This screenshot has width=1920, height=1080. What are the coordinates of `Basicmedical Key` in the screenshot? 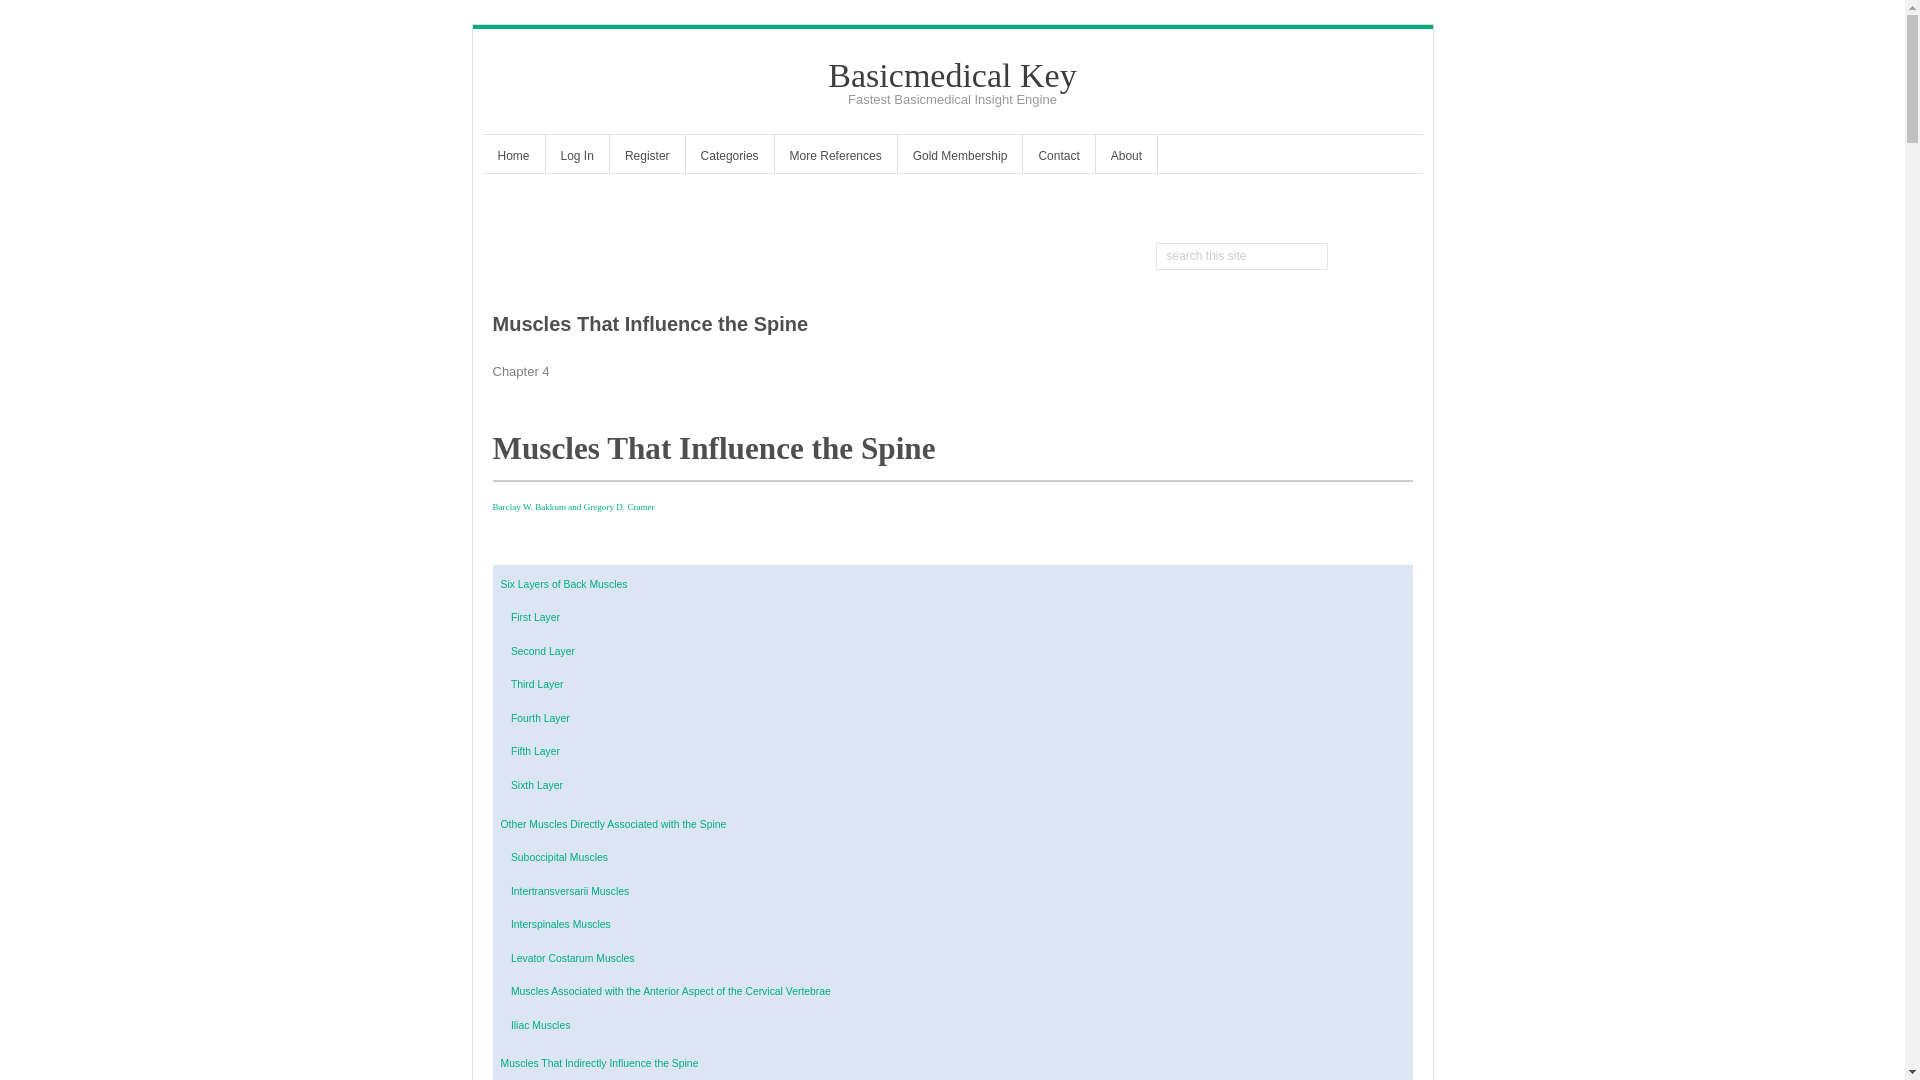 It's located at (951, 75).